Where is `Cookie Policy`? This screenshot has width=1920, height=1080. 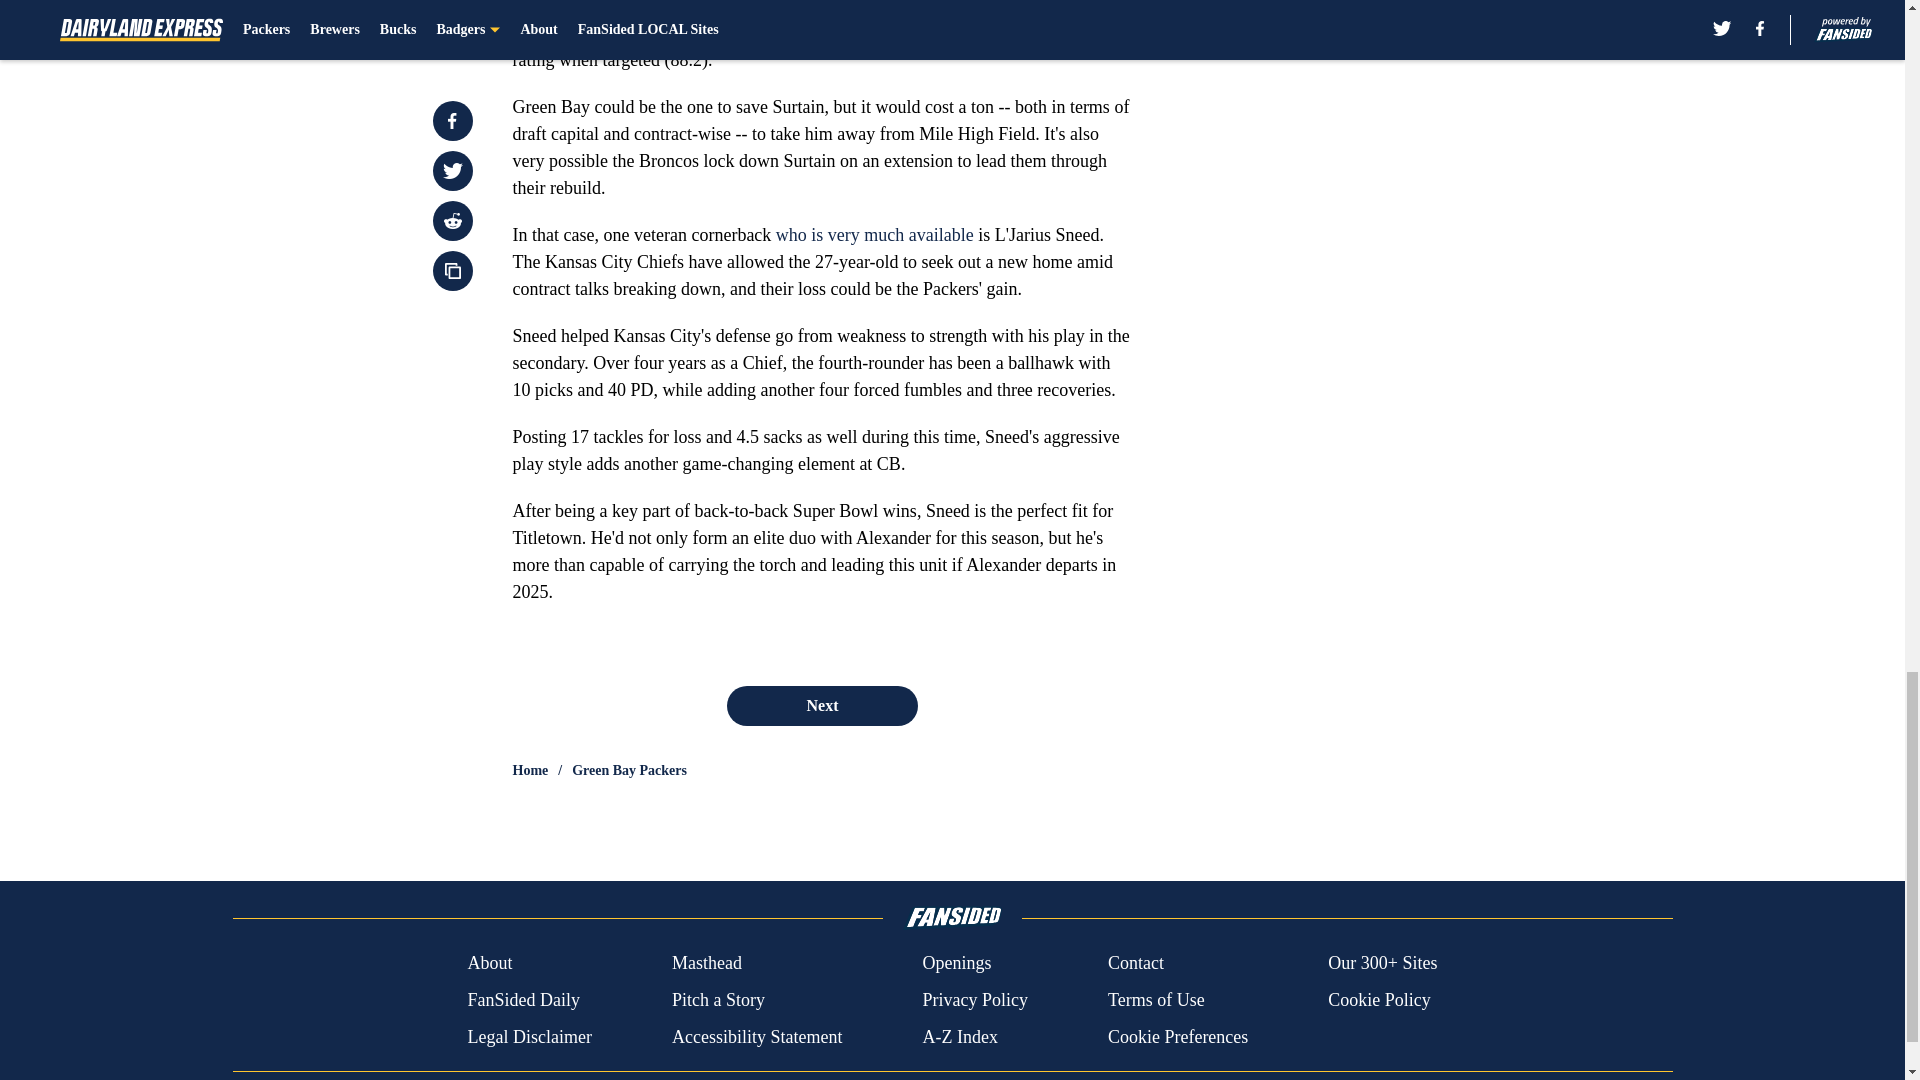
Cookie Policy is located at coordinates (1379, 1000).